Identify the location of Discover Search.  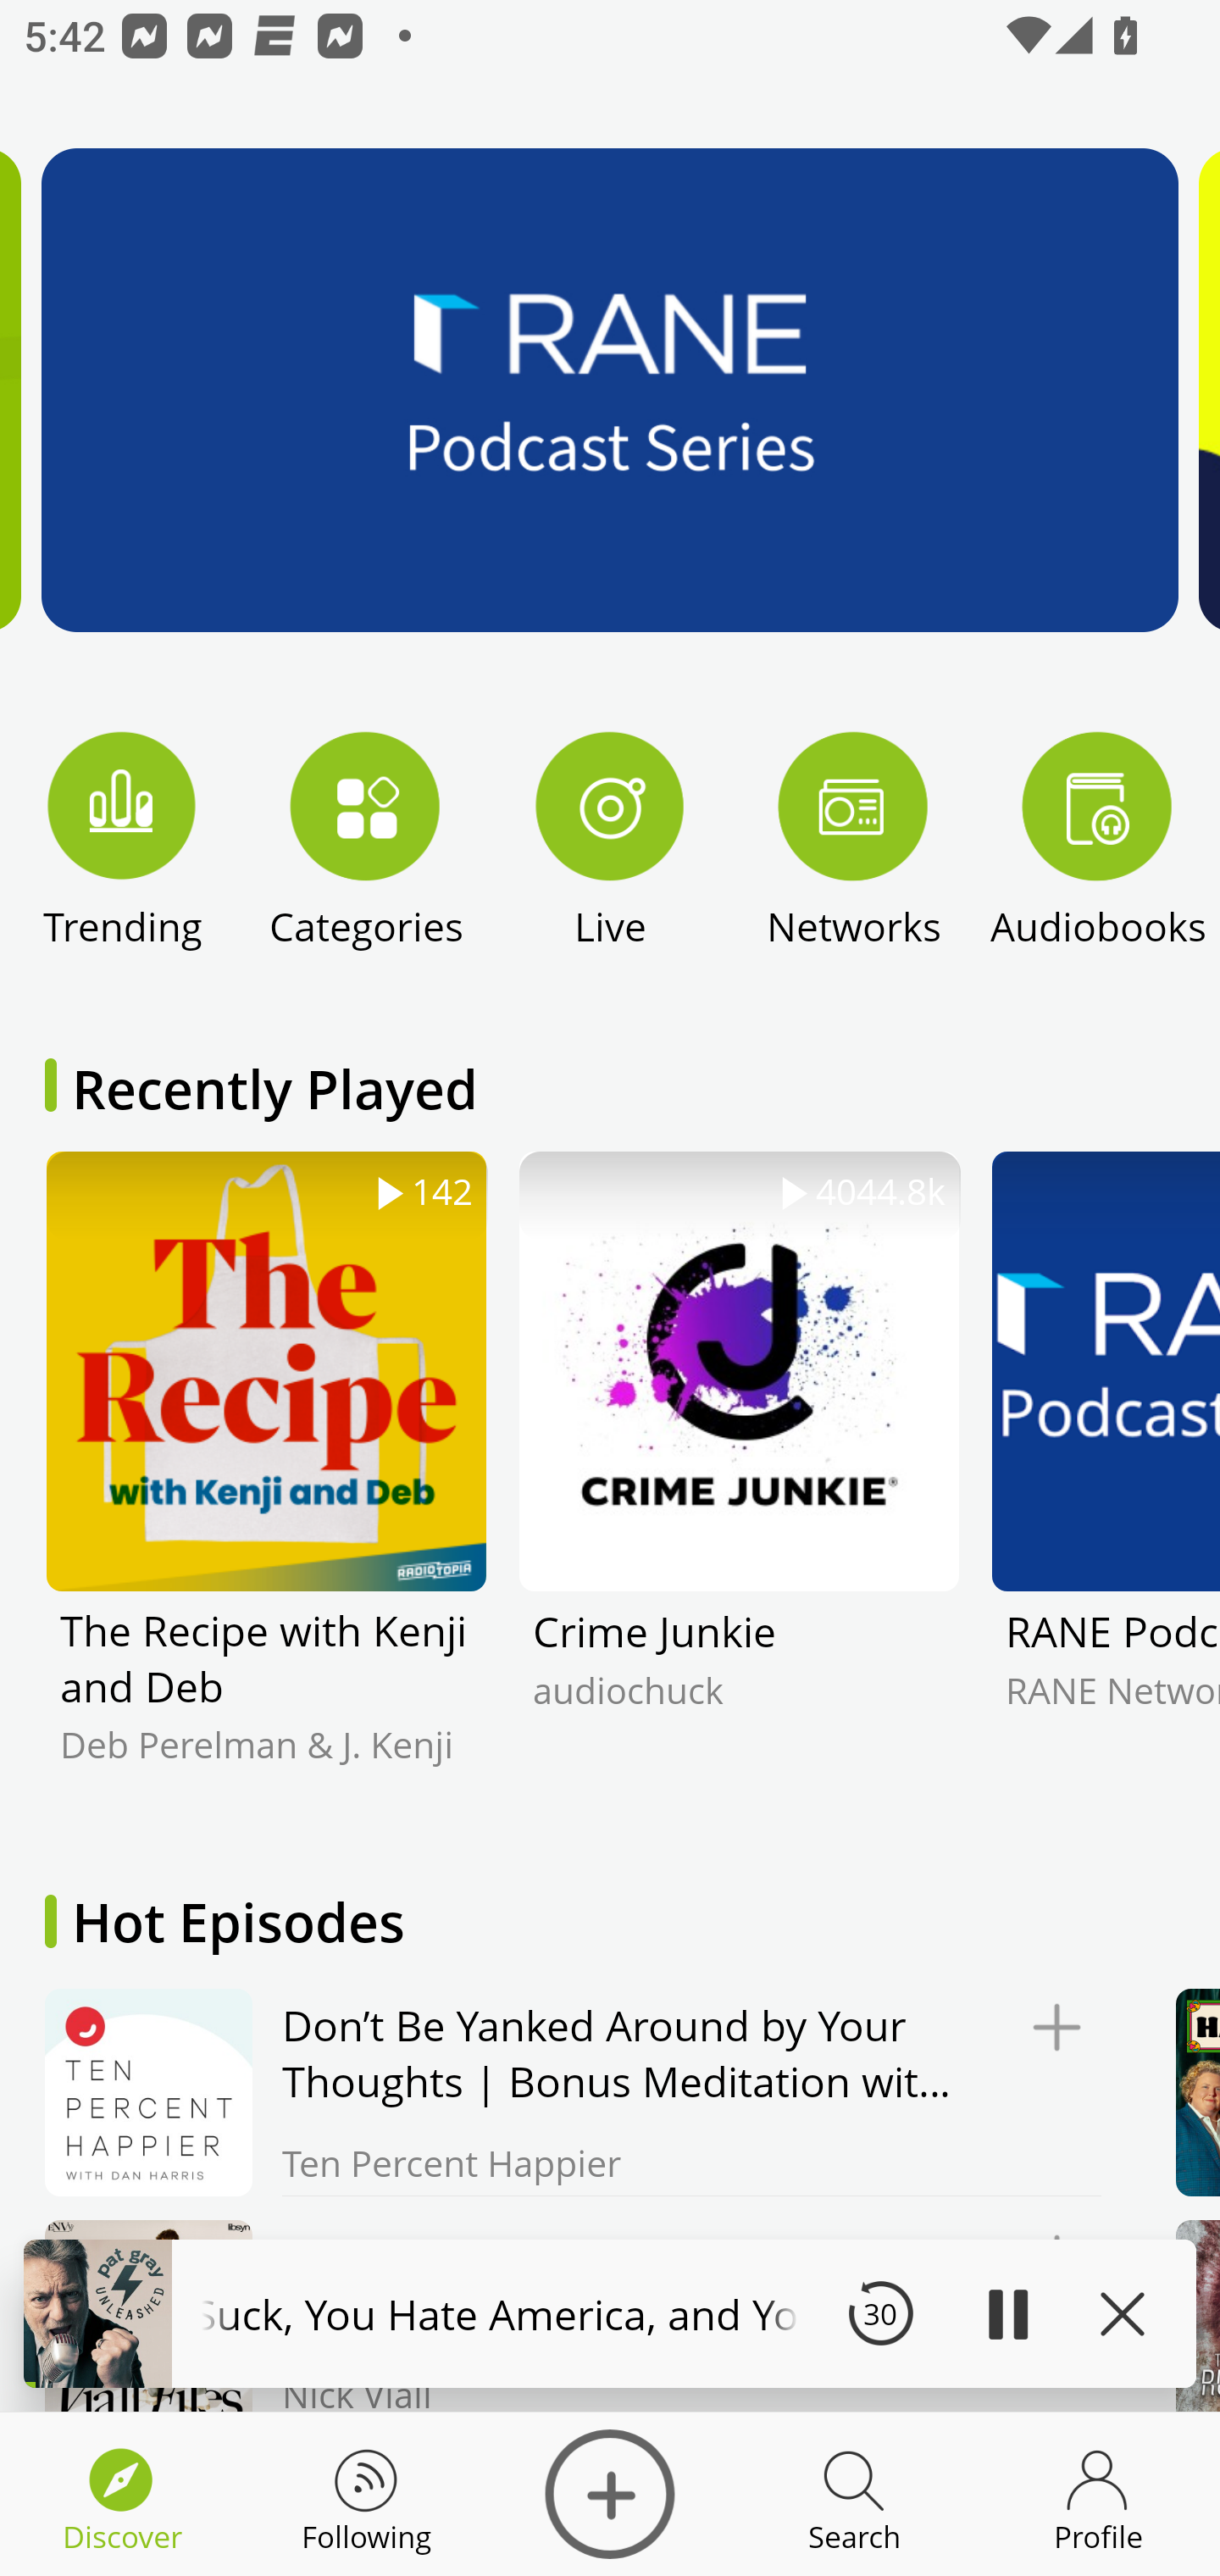
(854, 2495).